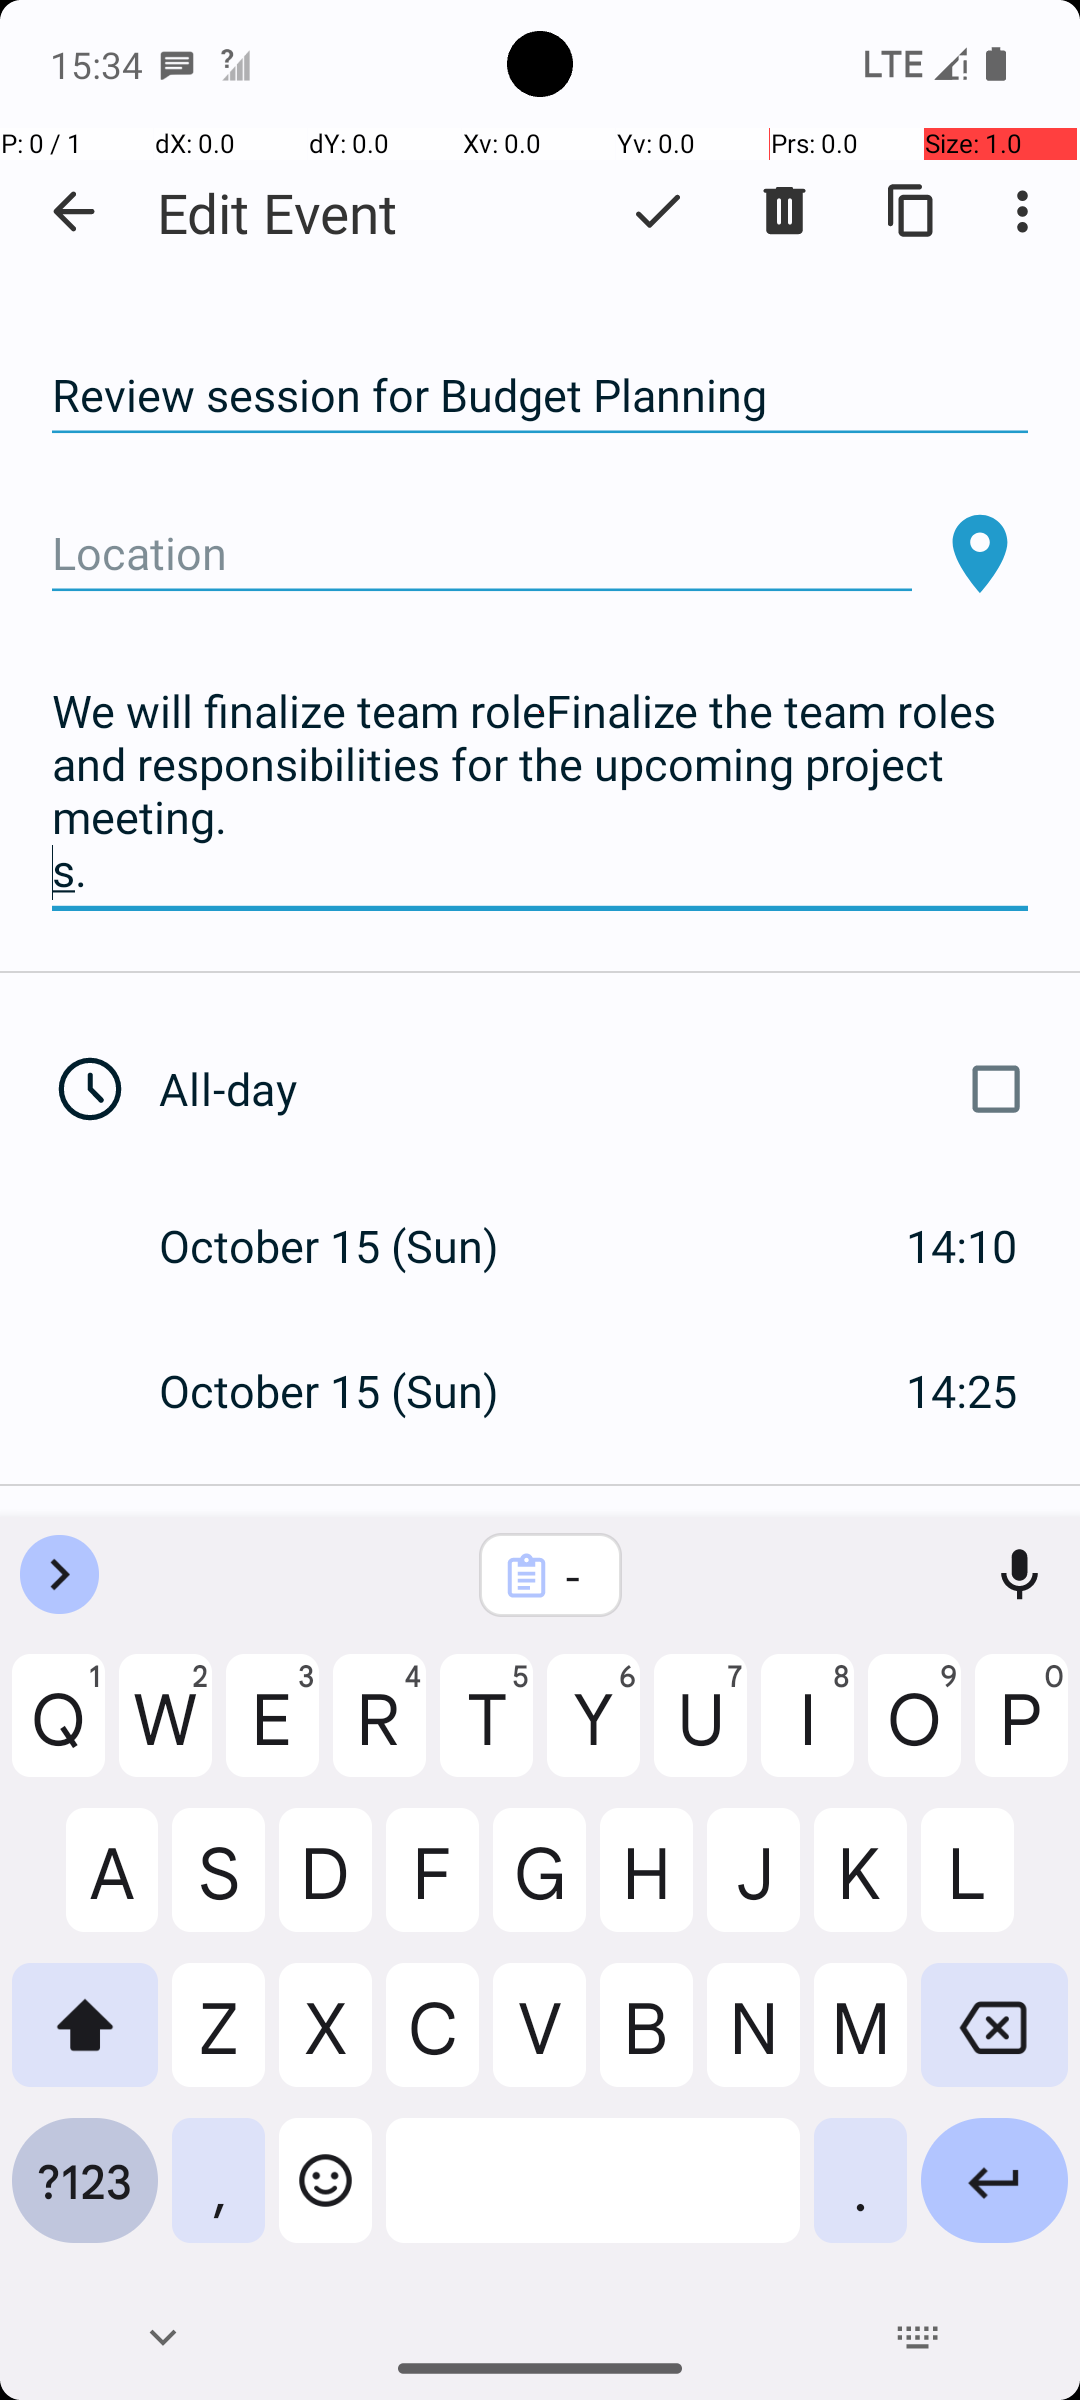 This screenshot has width=1080, height=2400. Describe the element at coordinates (540, 792) in the screenshot. I see `We will finalize team roleFinalize the team roles and responsibilities for the upcoming project meeting.
s.` at that location.